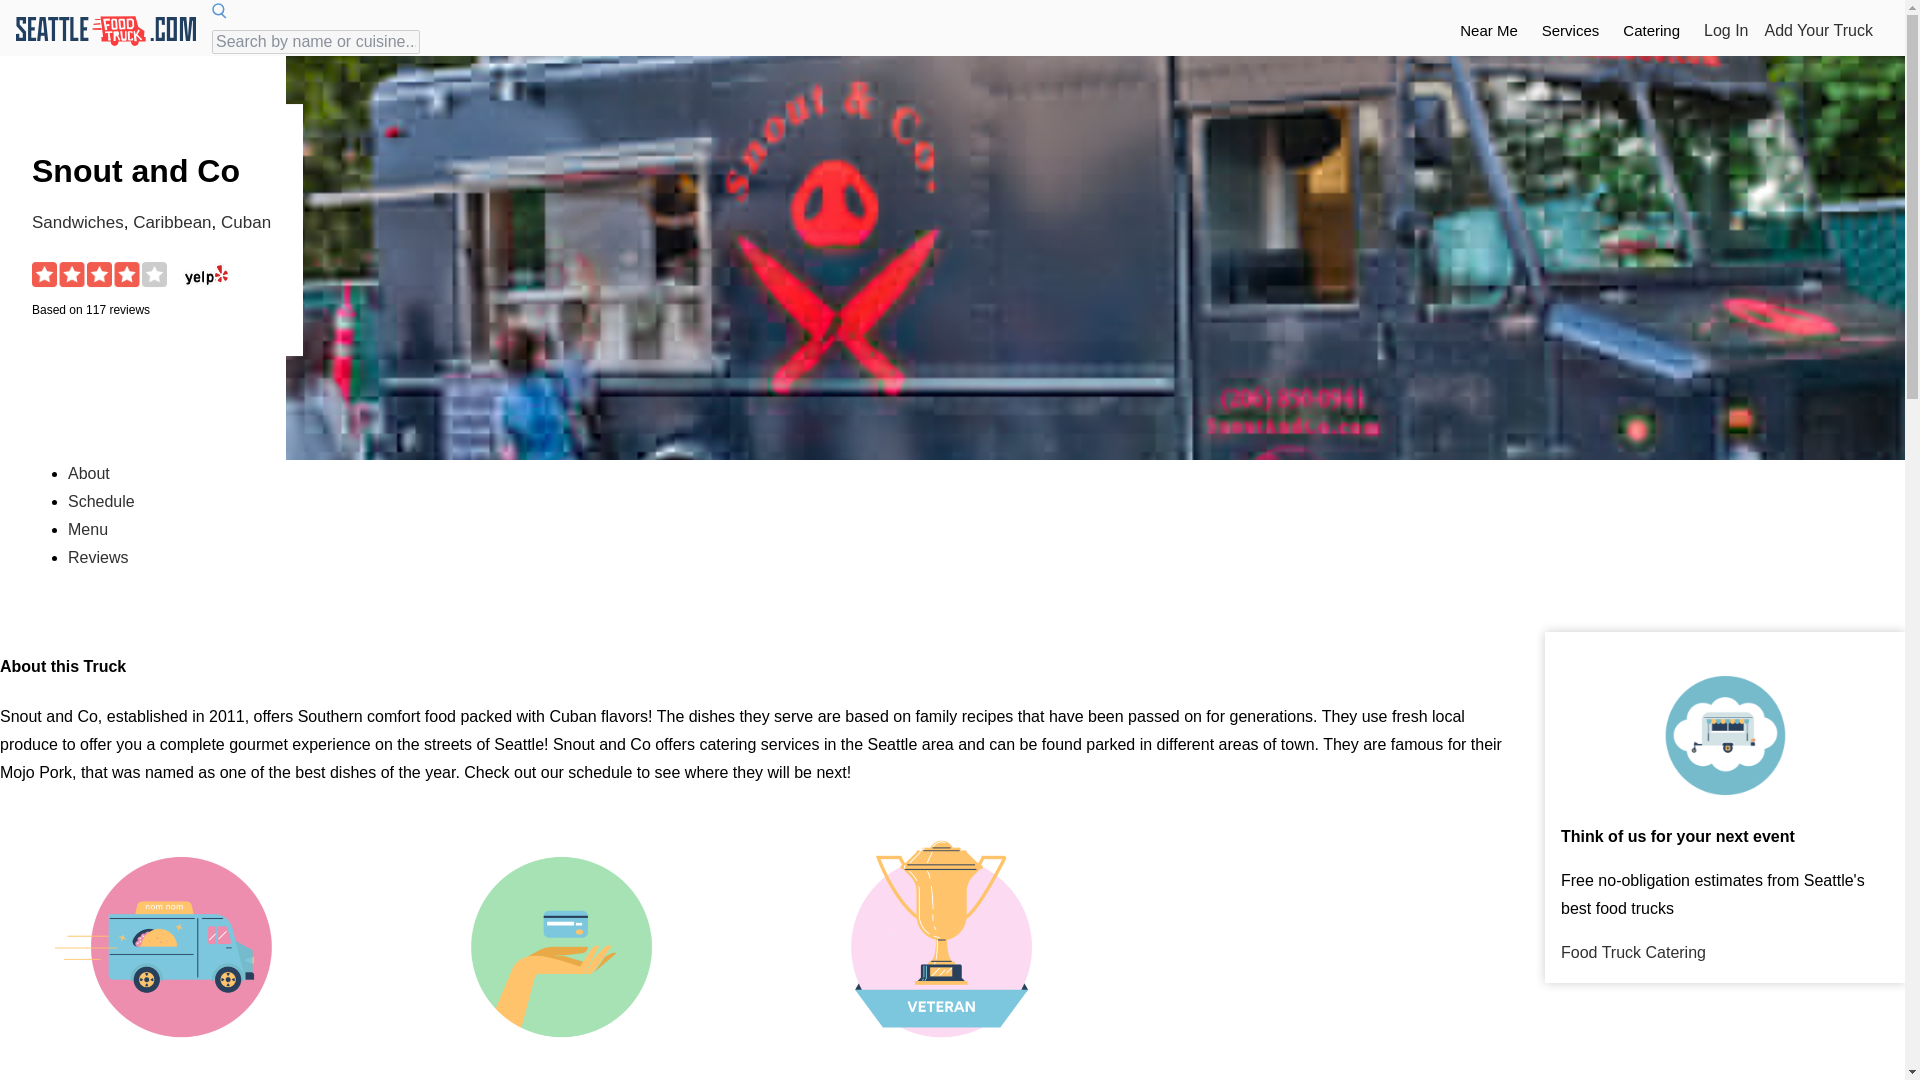  I want to click on Near Me, so click(1488, 24).